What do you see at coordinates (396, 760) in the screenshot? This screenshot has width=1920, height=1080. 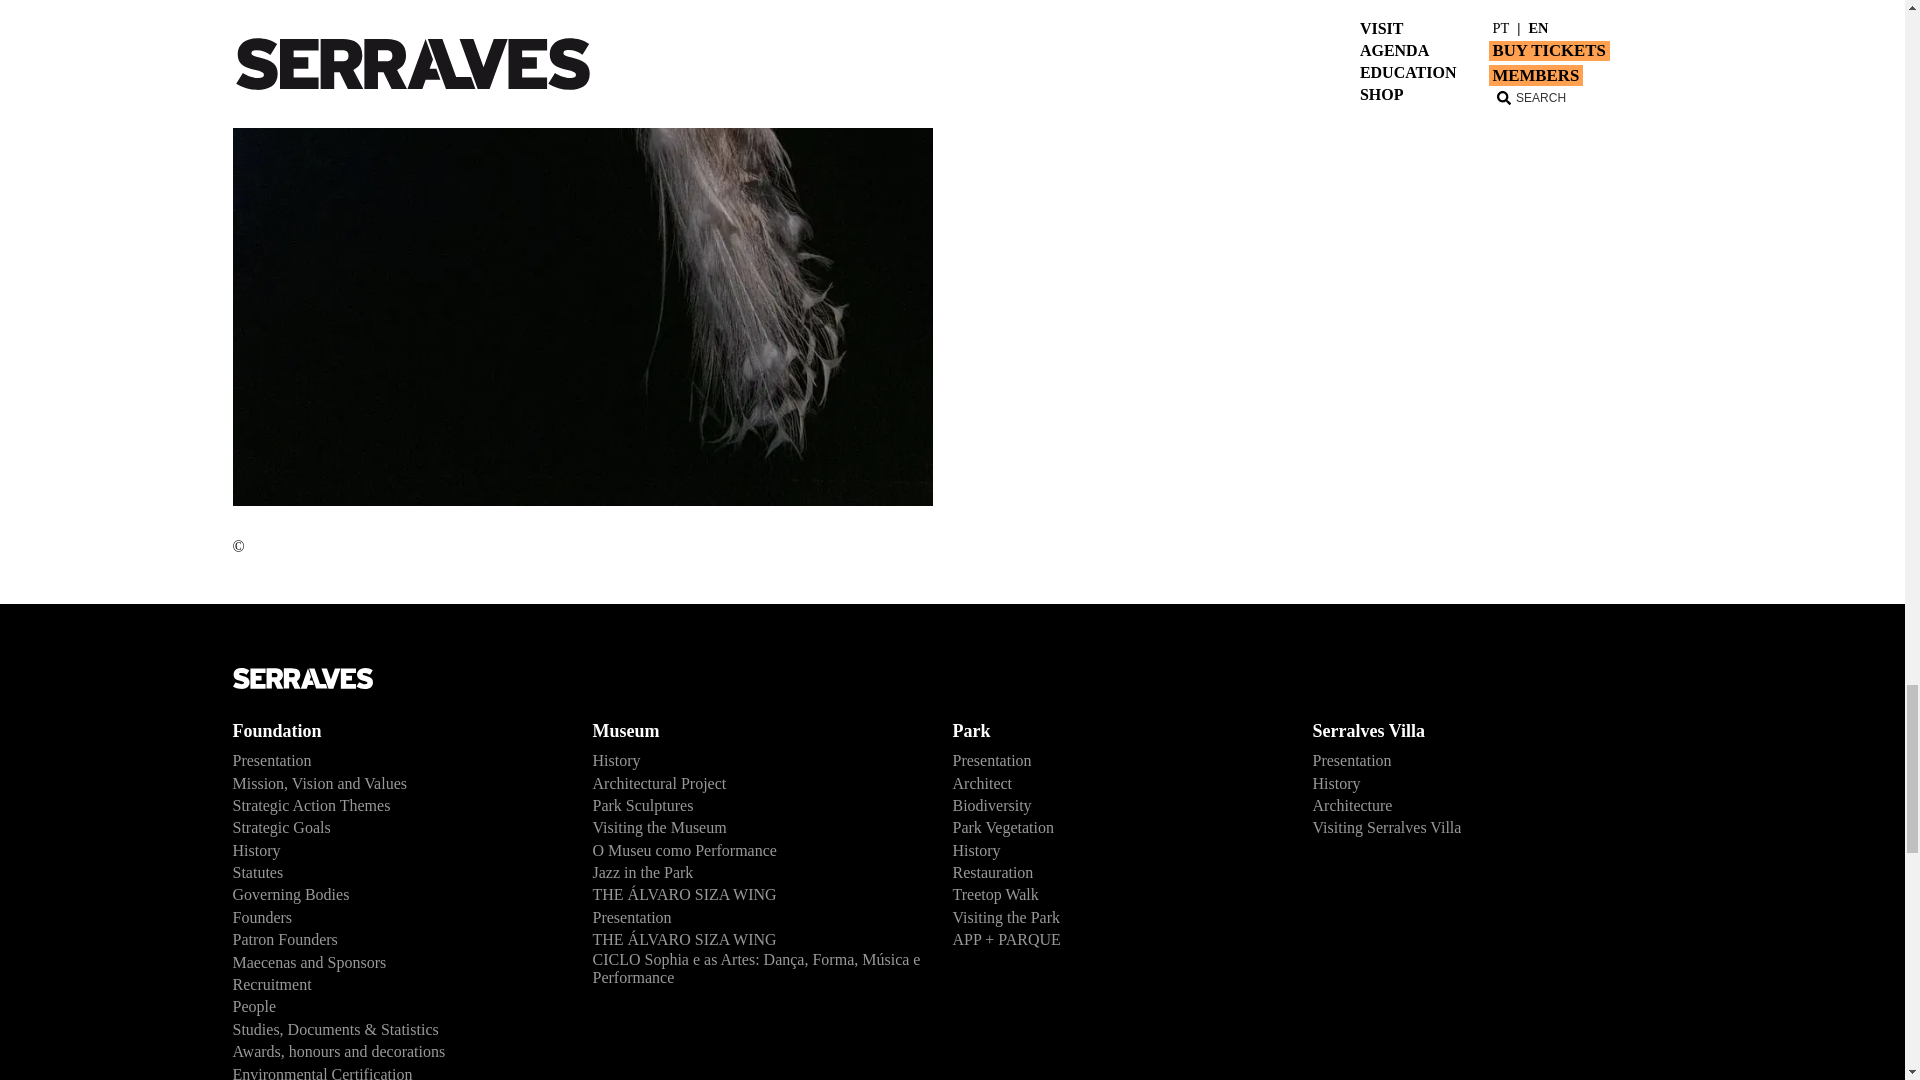 I see `Presentation` at bounding box center [396, 760].